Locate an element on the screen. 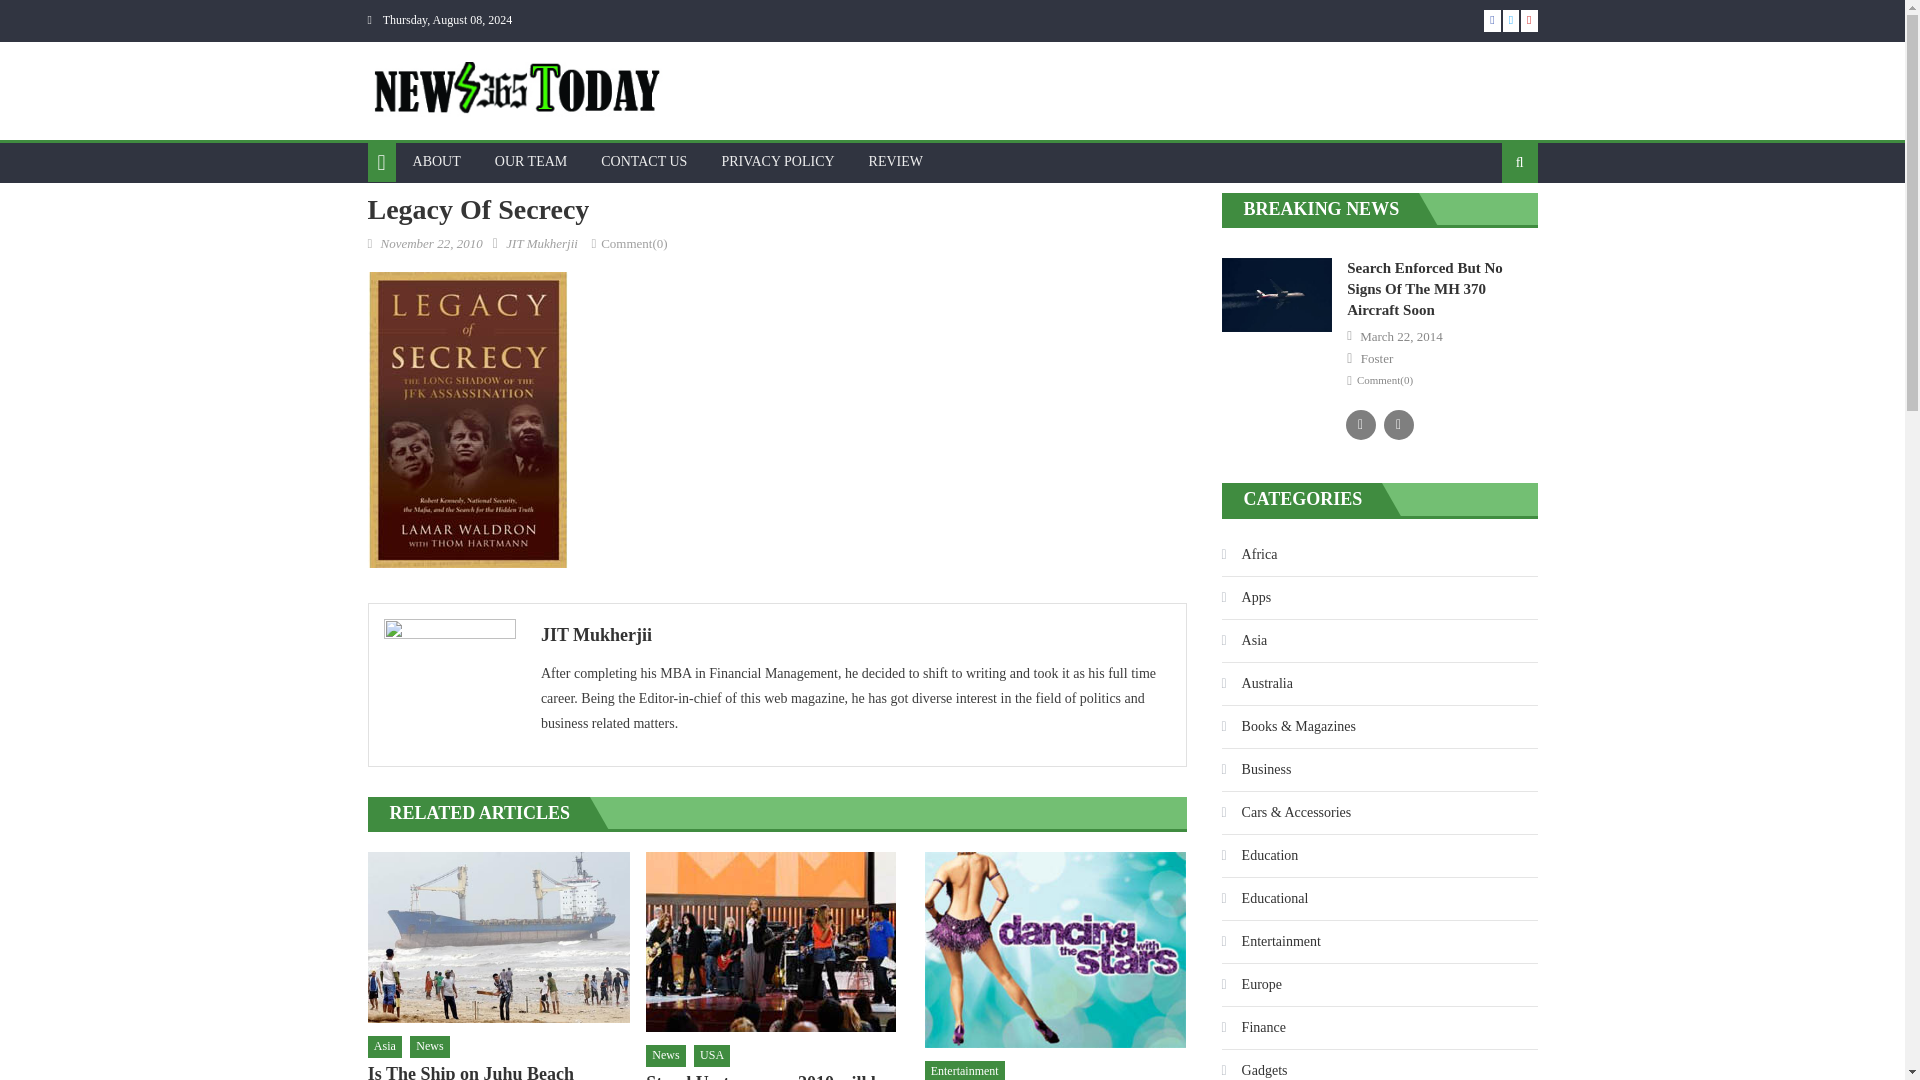 The image size is (1920, 1080). CONTACT US is located at coordinates (644, 162).